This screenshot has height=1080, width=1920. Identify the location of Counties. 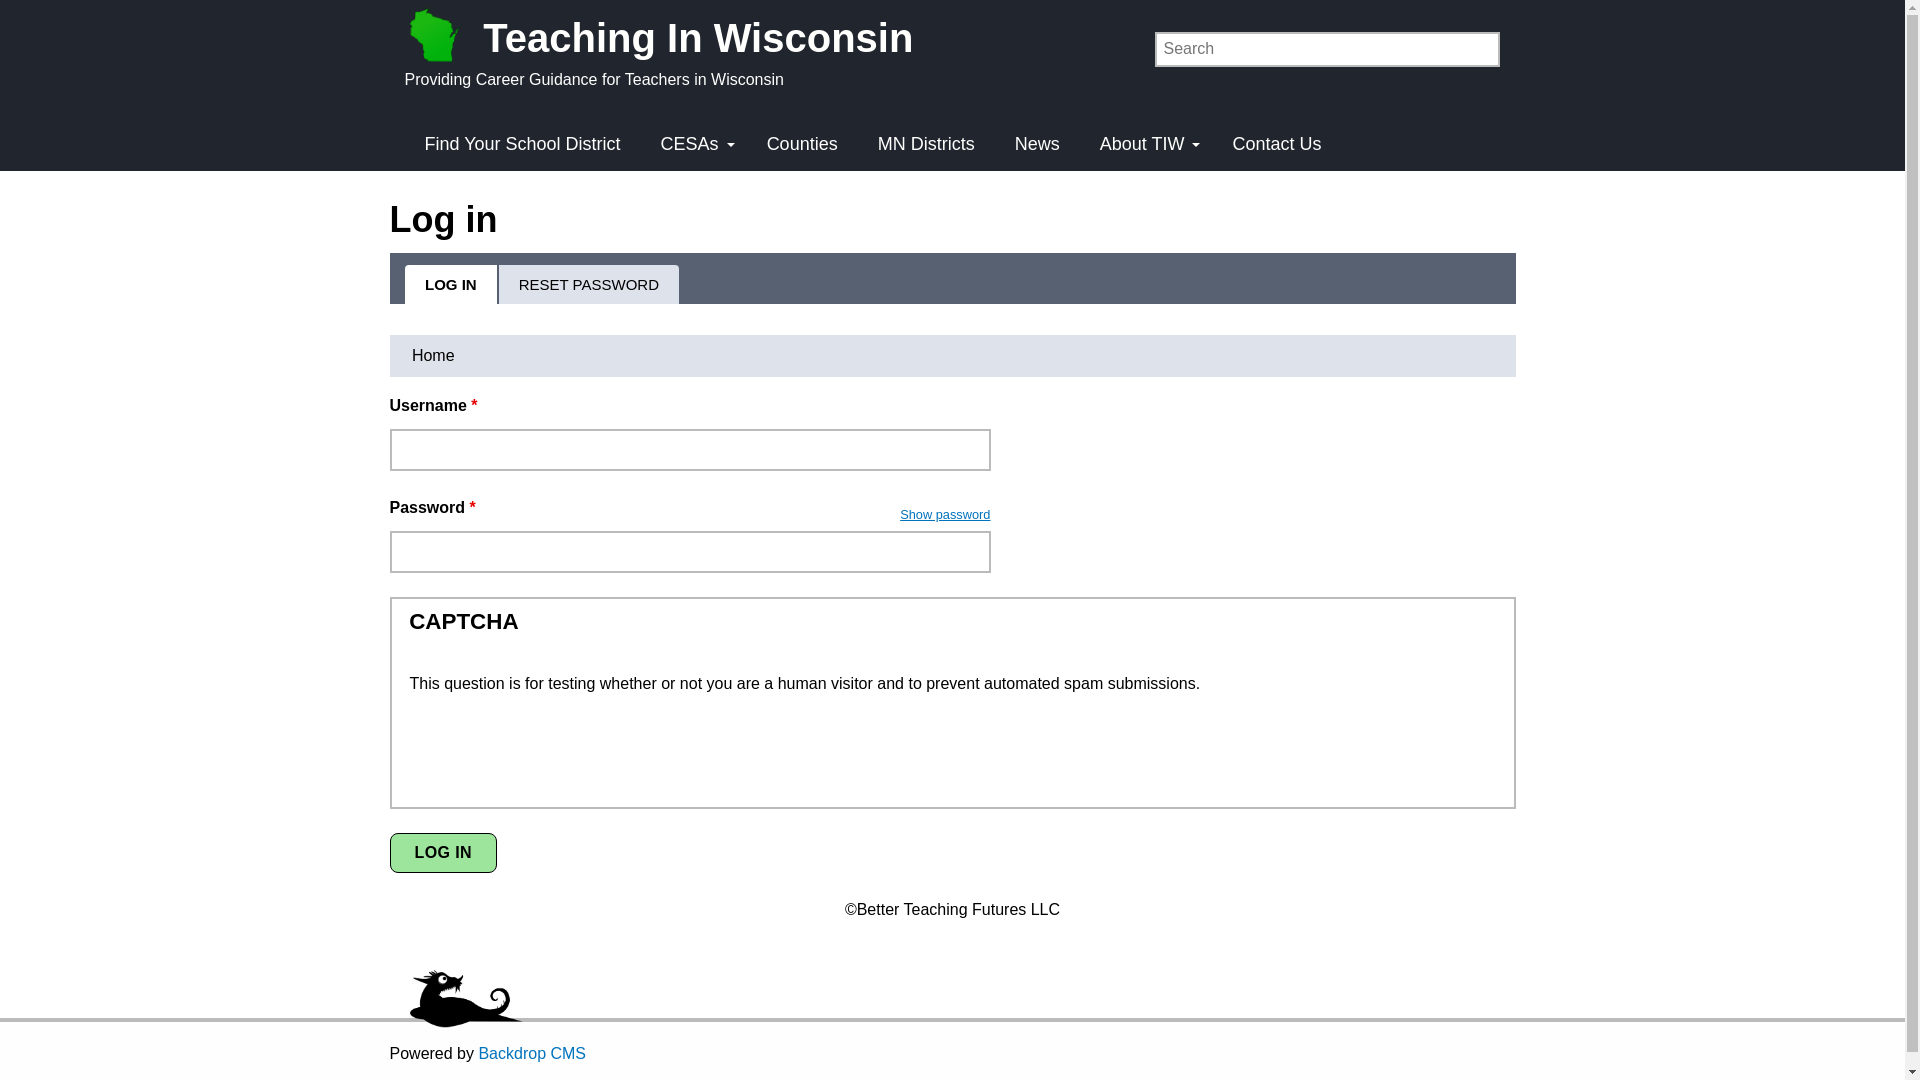
(802, 144).